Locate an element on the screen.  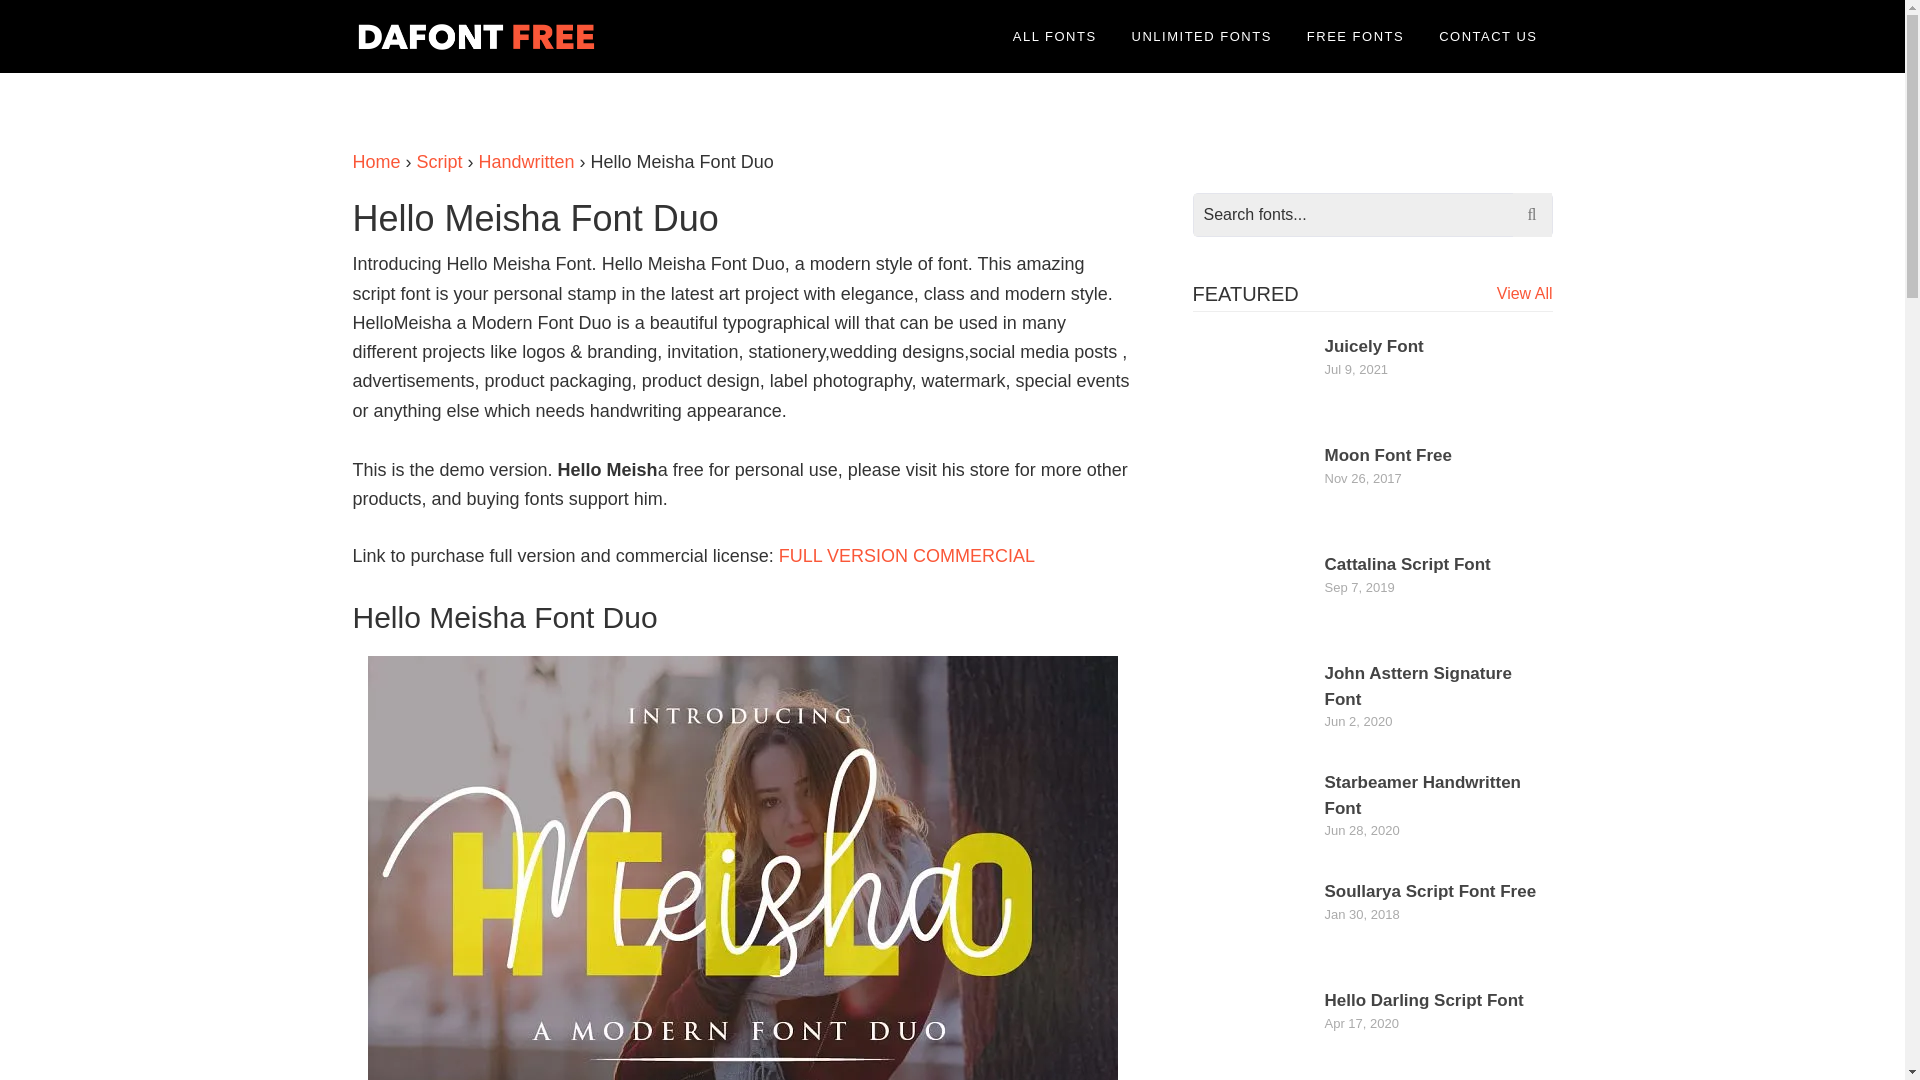
Script is located at coordinates (439, 162).